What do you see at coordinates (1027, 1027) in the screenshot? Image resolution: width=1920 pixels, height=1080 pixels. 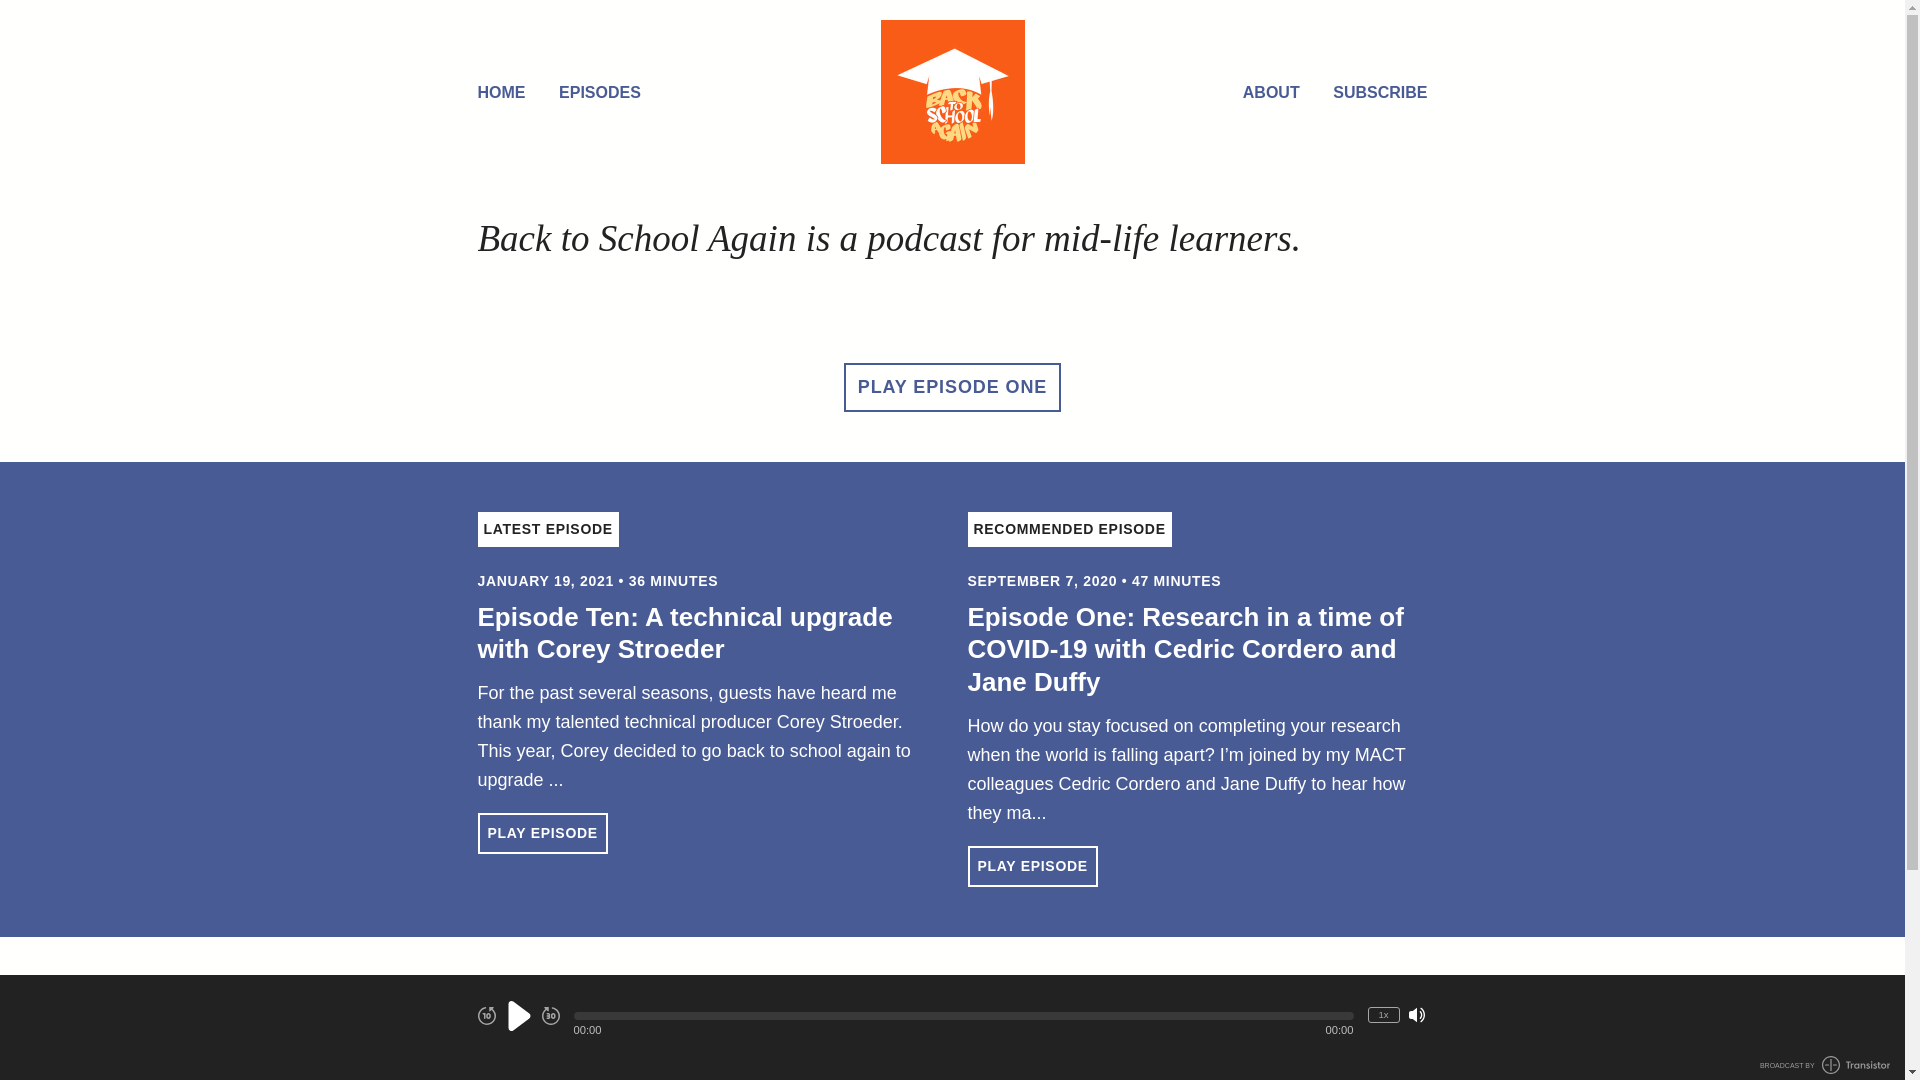 I see `LinkedIn` at bounding box center [1027, 1027].